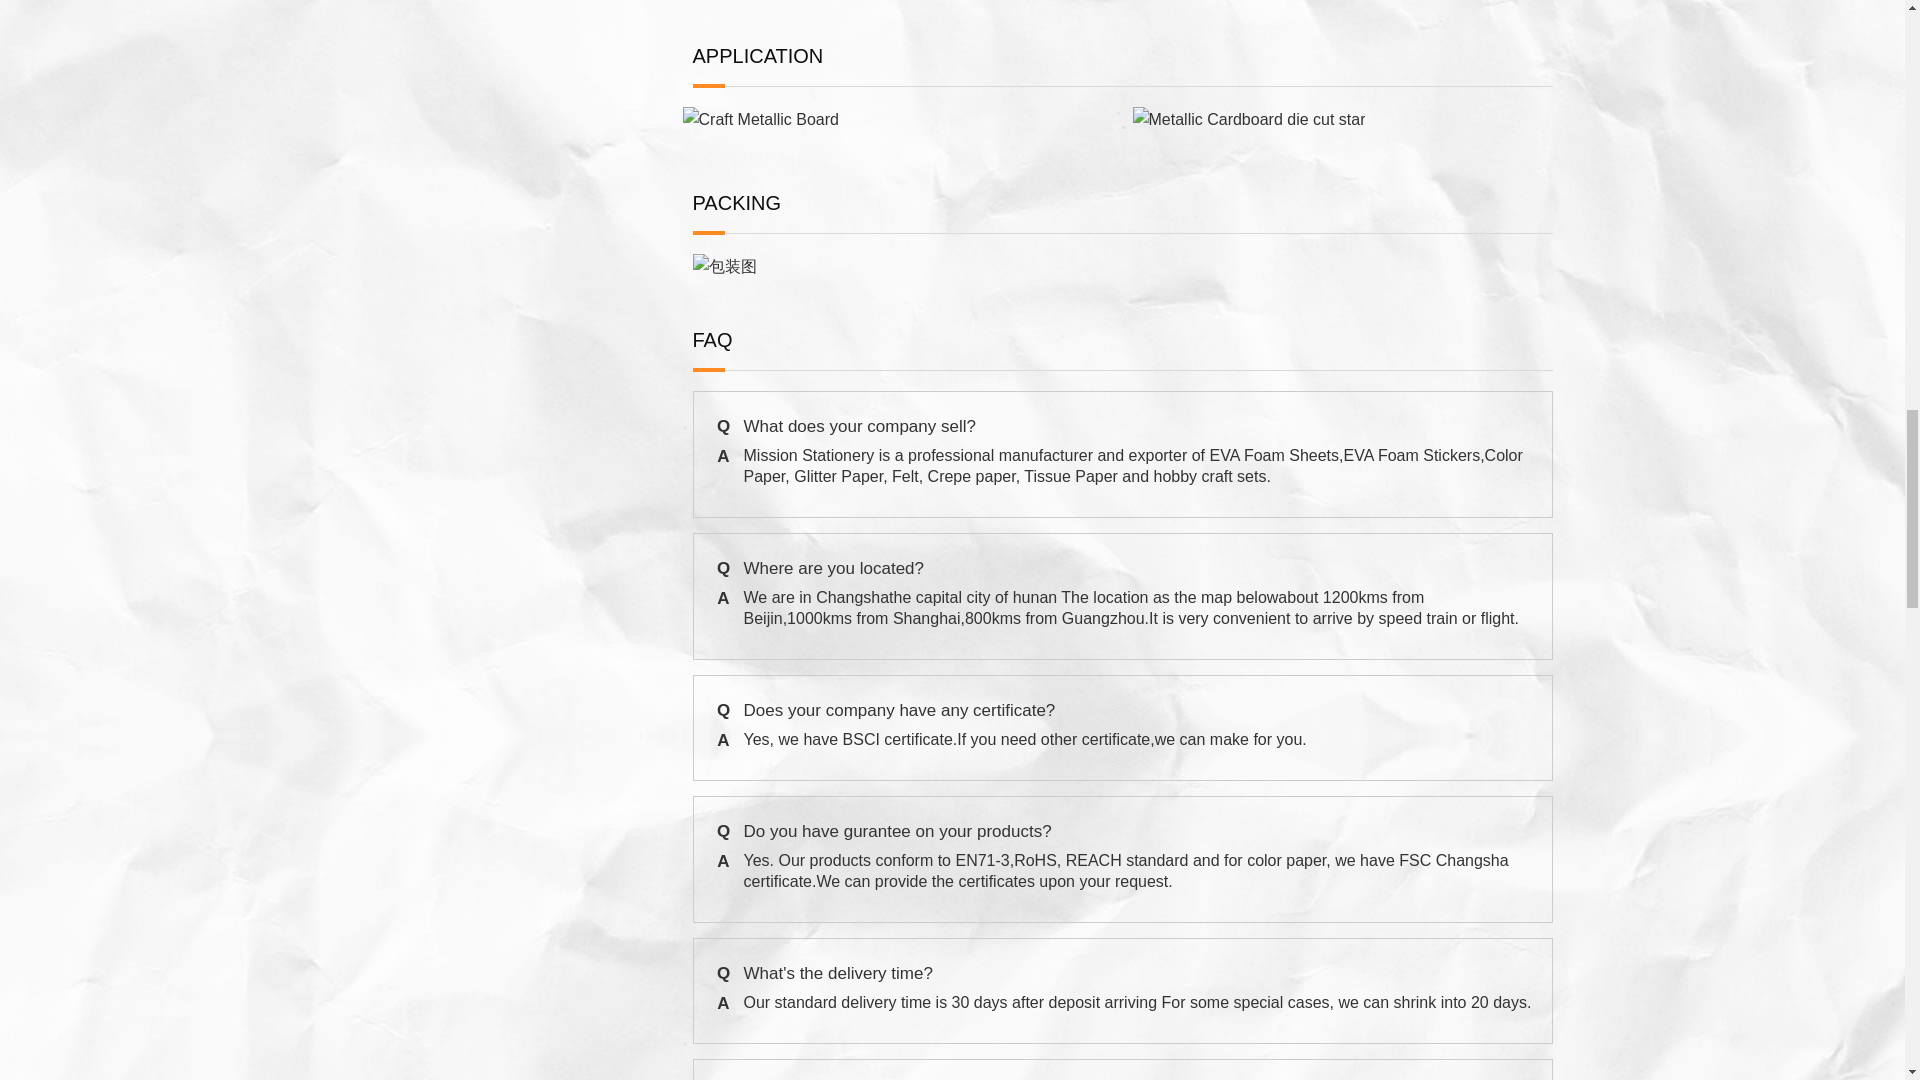 This screenshot has width=1920, height=1080. I want to click on Metallic Cardboard die cut star, so click(1248, 119).